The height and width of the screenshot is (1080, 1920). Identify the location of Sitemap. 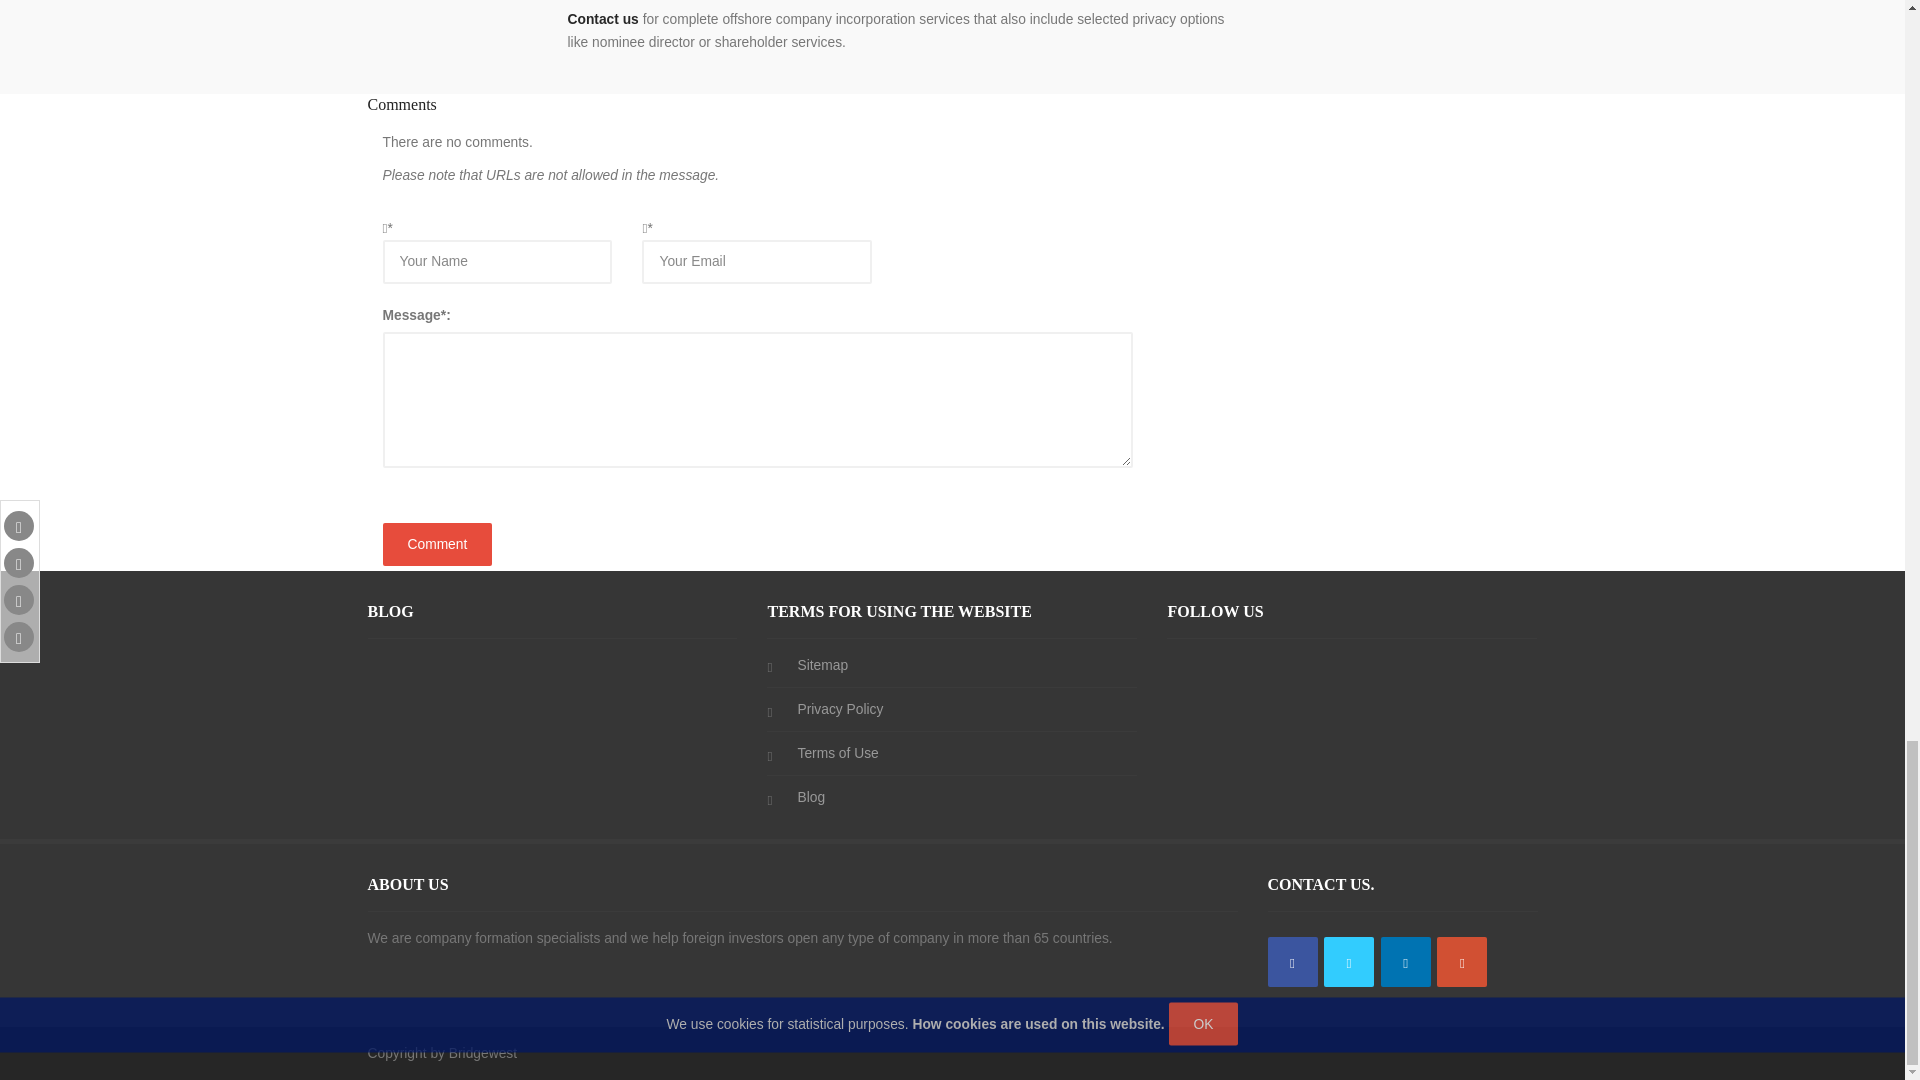
(822, 664).